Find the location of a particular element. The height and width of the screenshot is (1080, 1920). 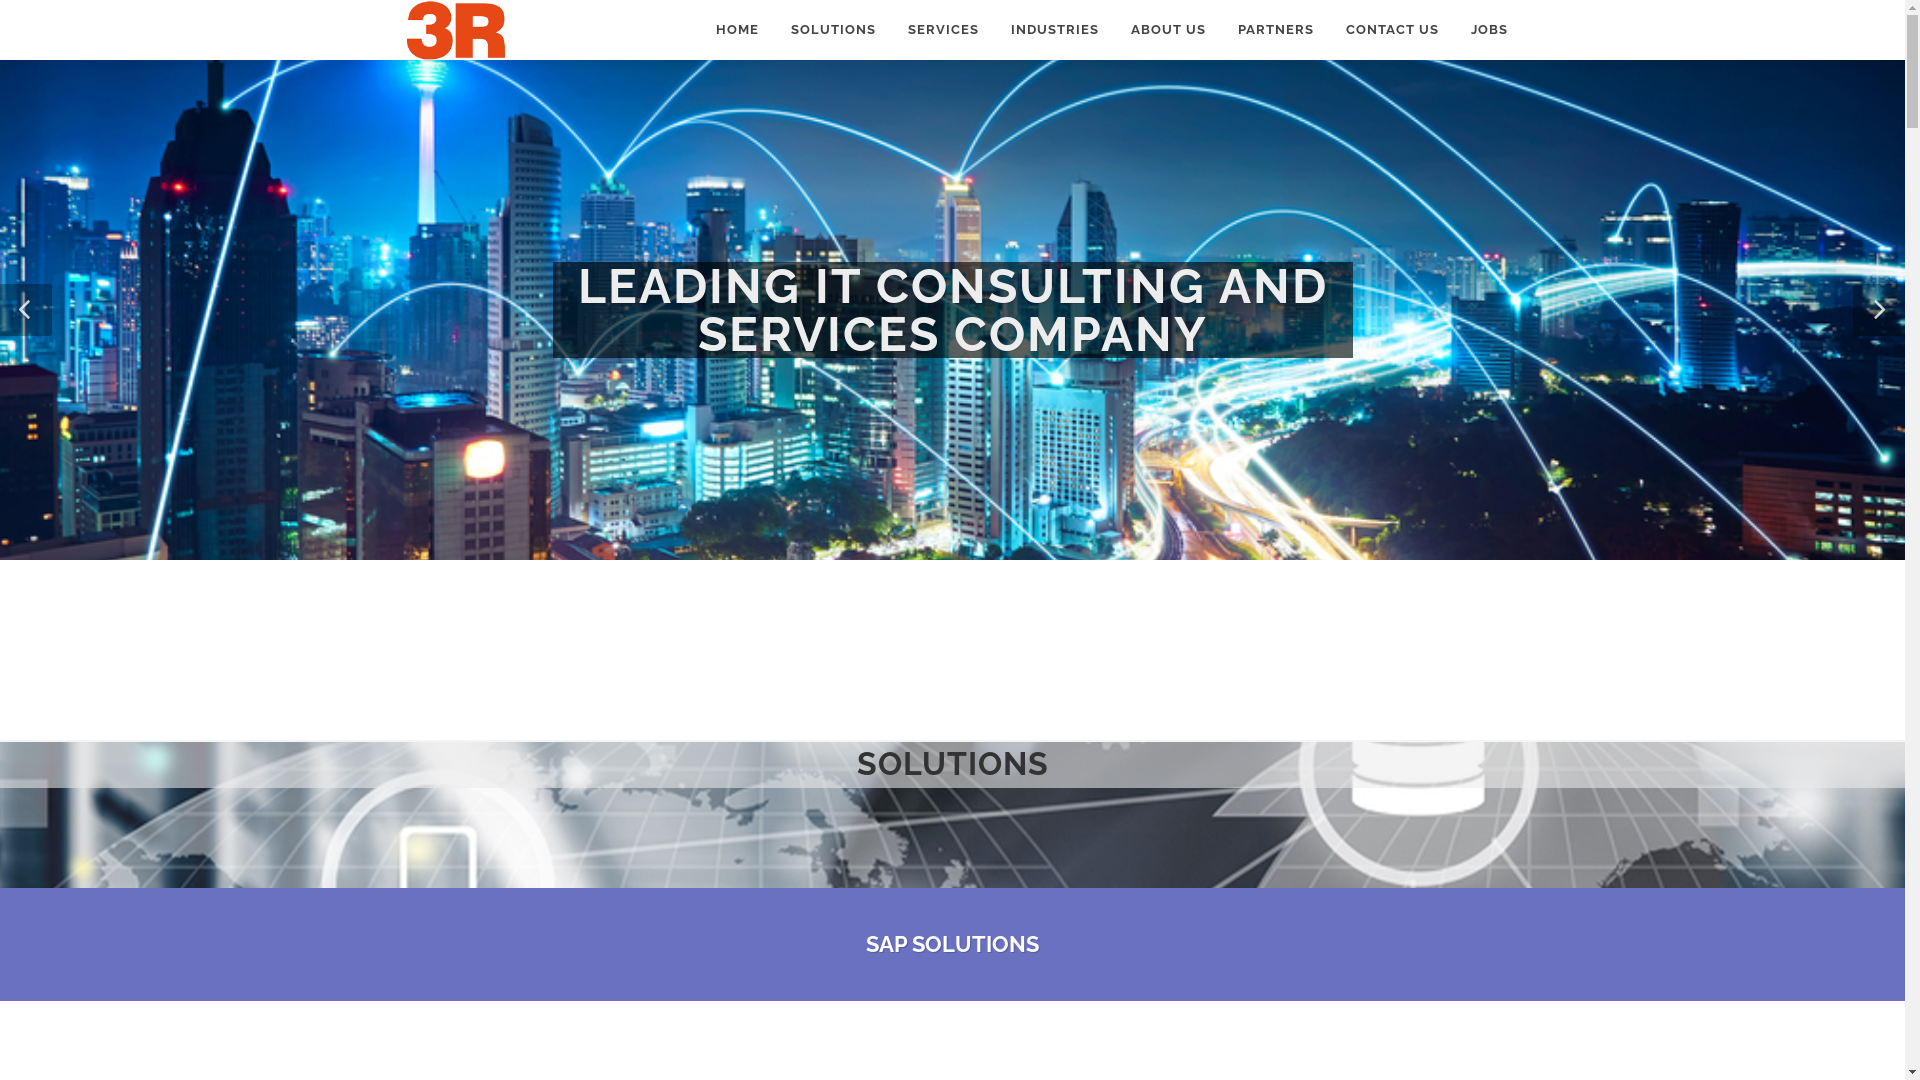

PARTNERS is located at coordinates (1275, 30).